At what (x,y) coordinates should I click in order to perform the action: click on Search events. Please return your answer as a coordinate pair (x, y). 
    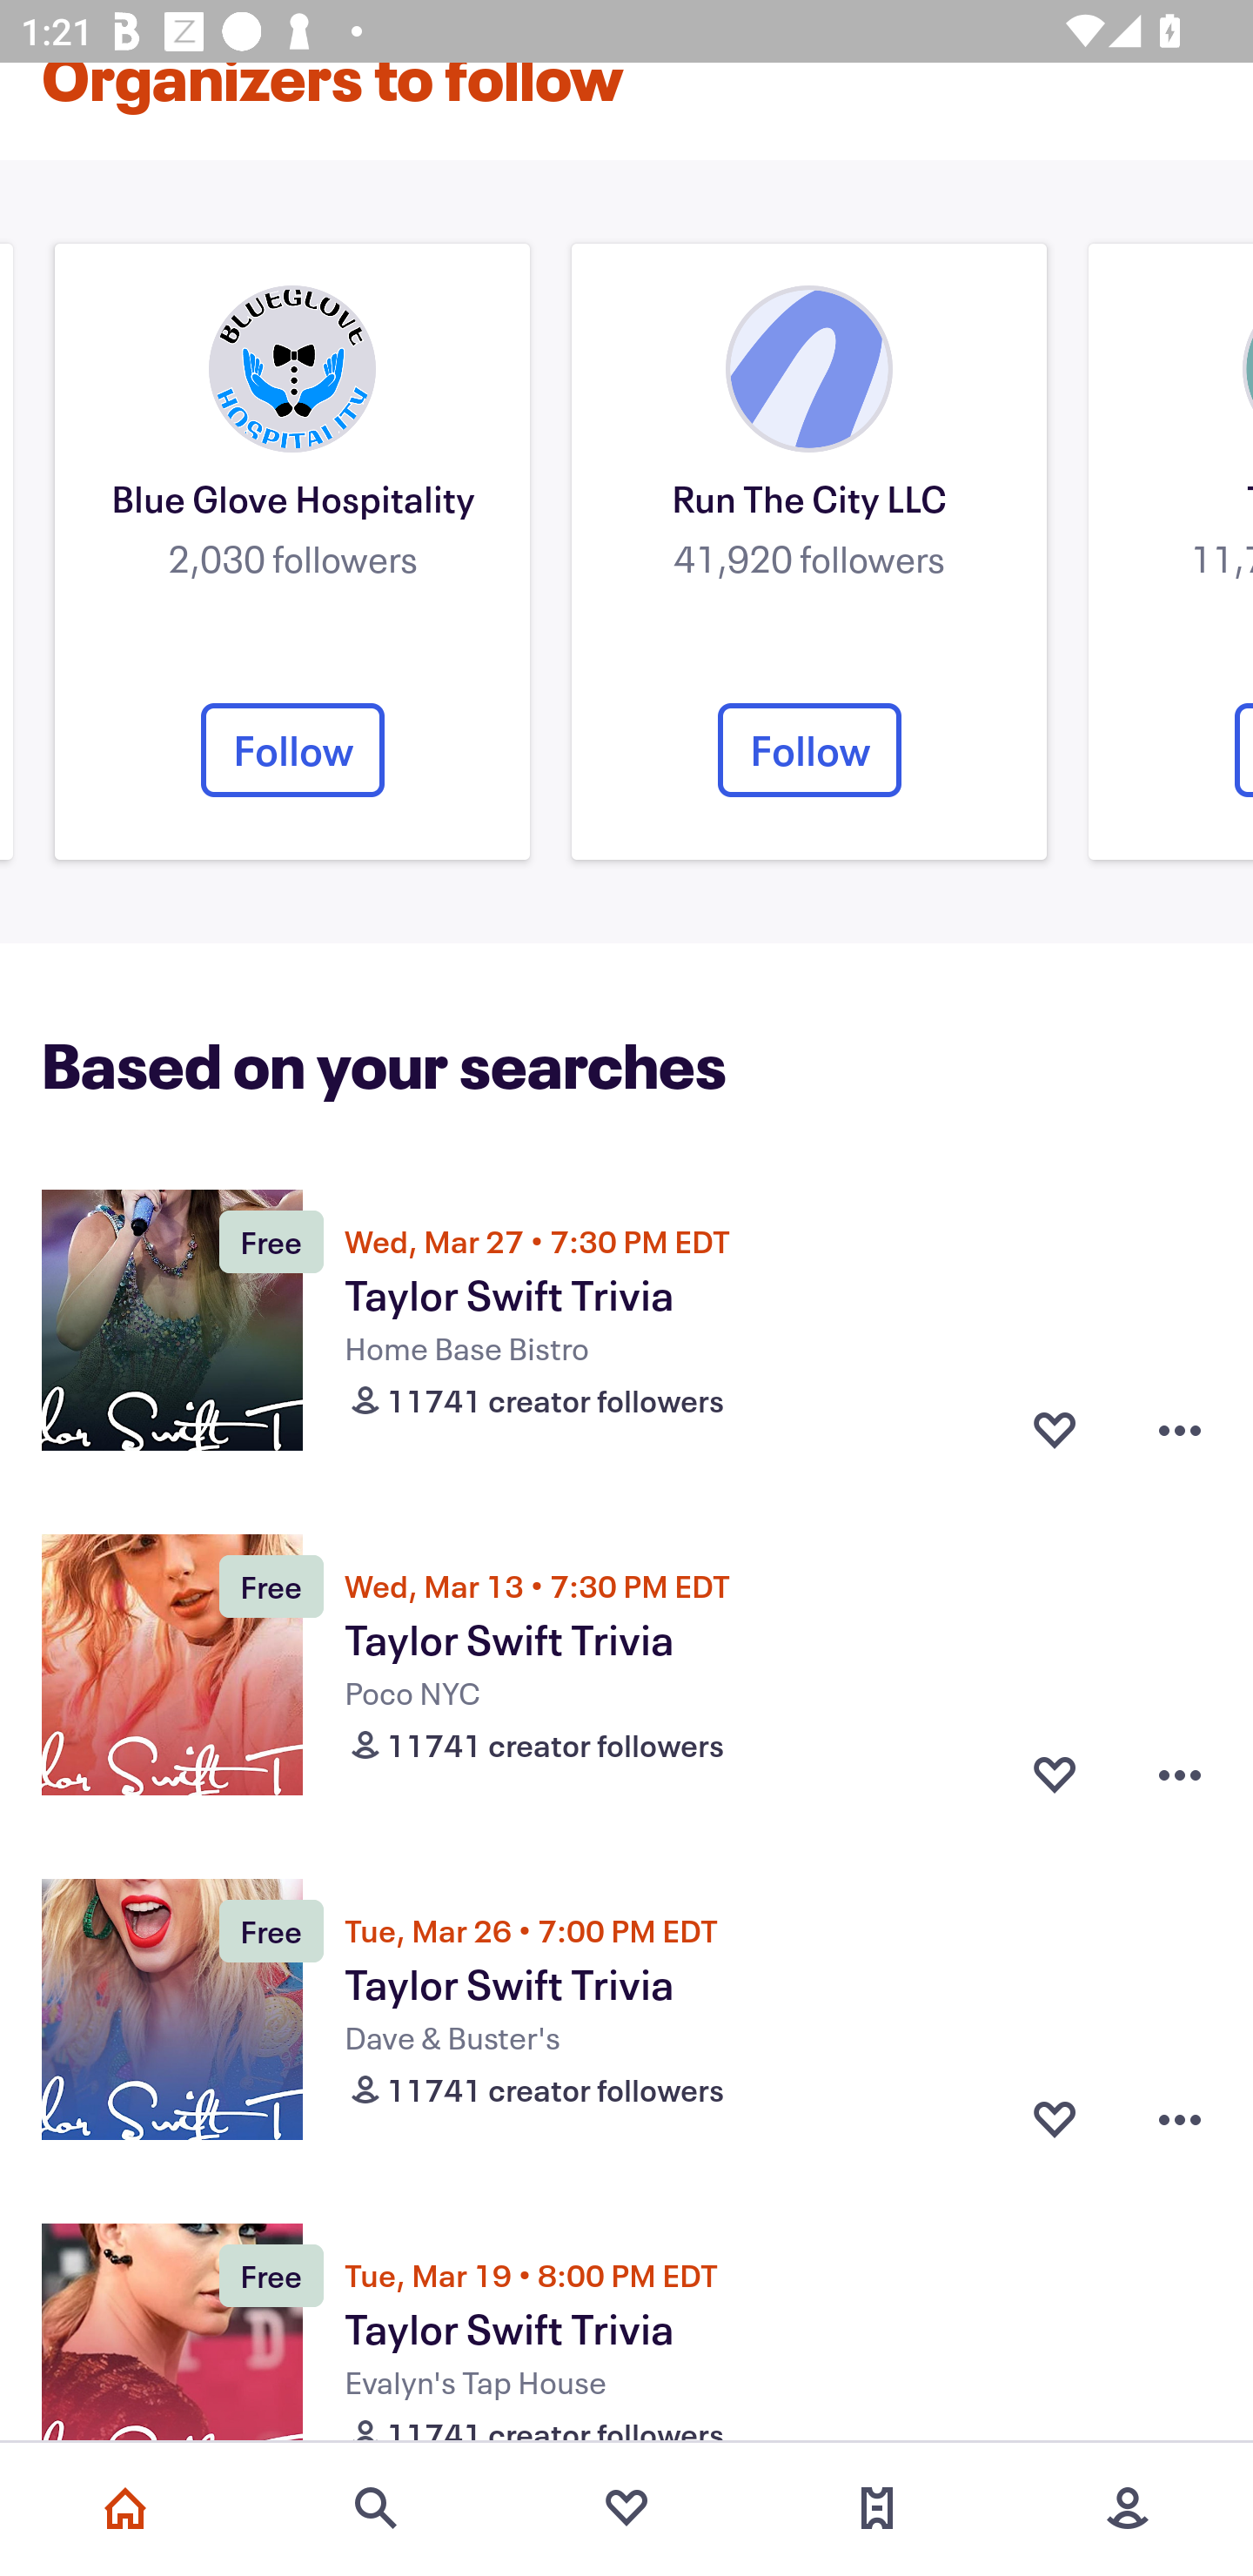
    Looking at the image, I should click on (376, 2508).